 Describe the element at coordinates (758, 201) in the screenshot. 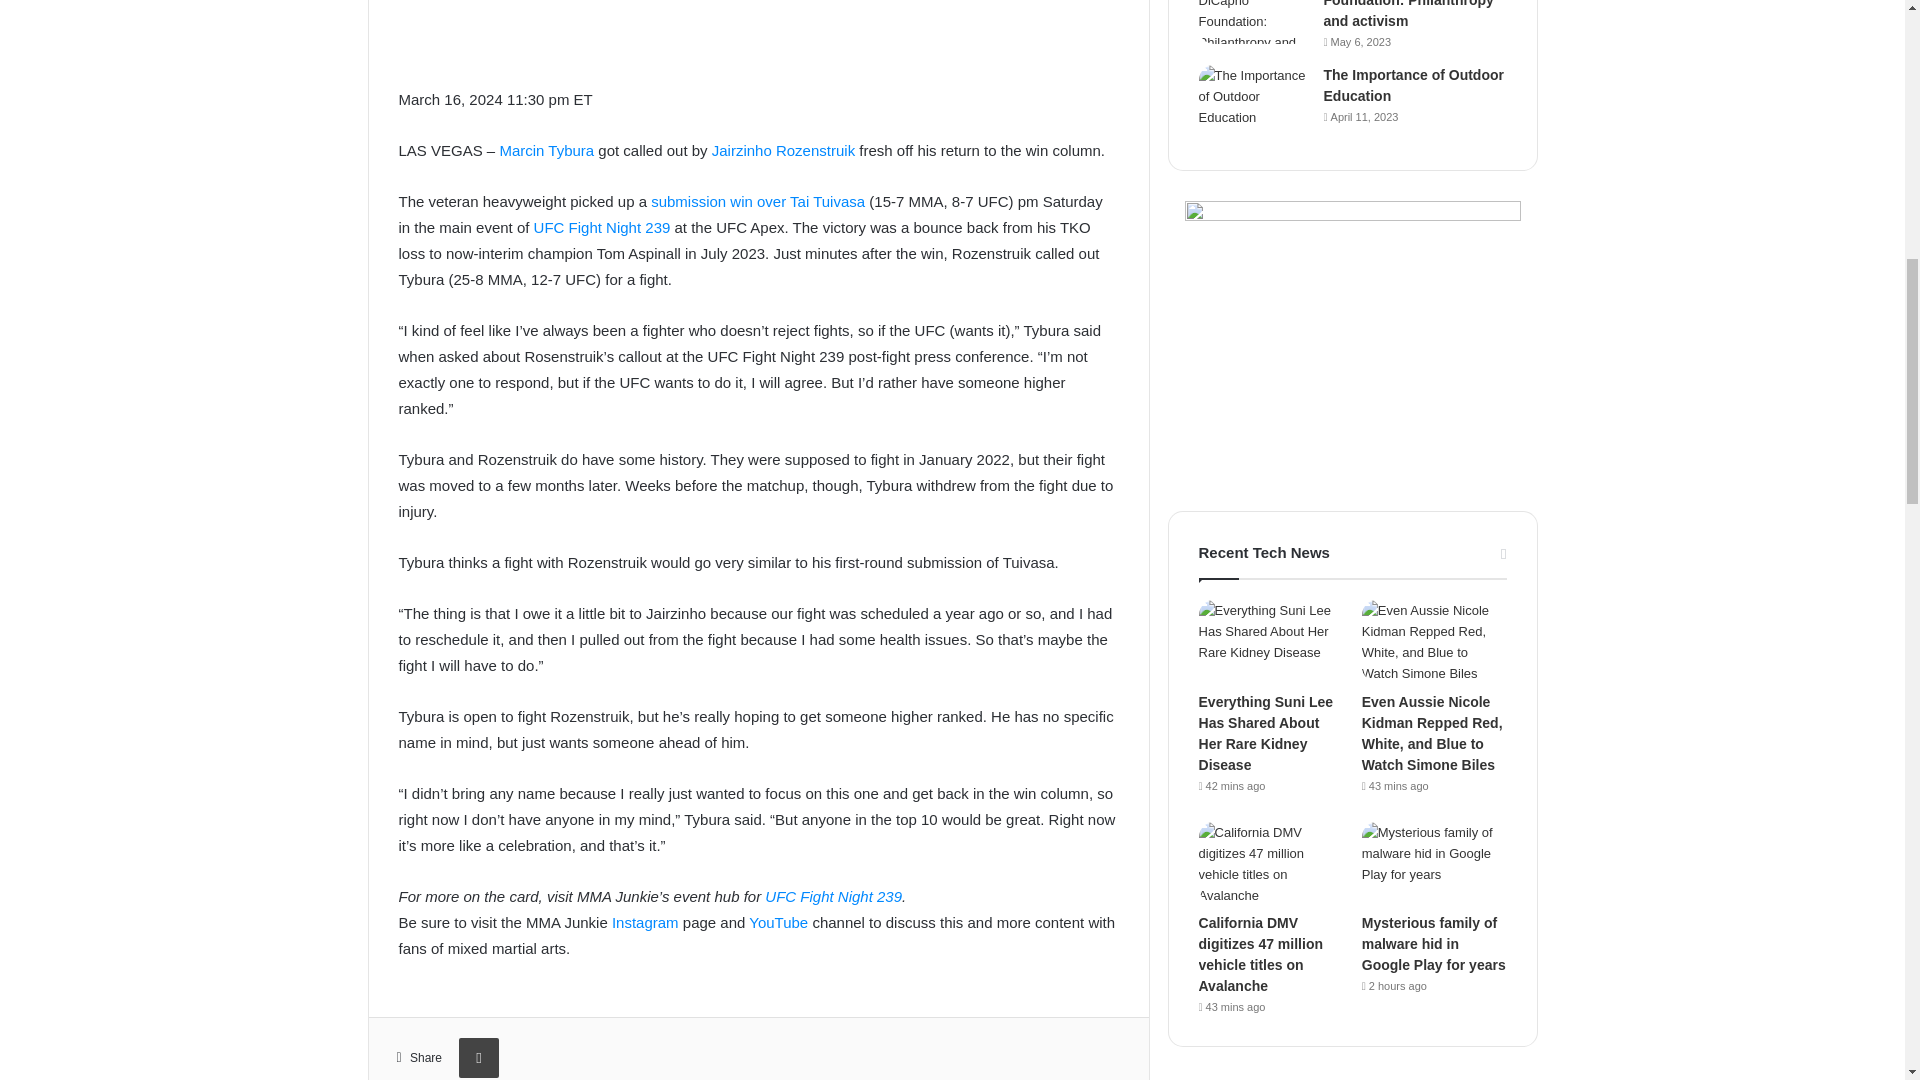

I see `submission win over Tai Tuivasa` at that location.